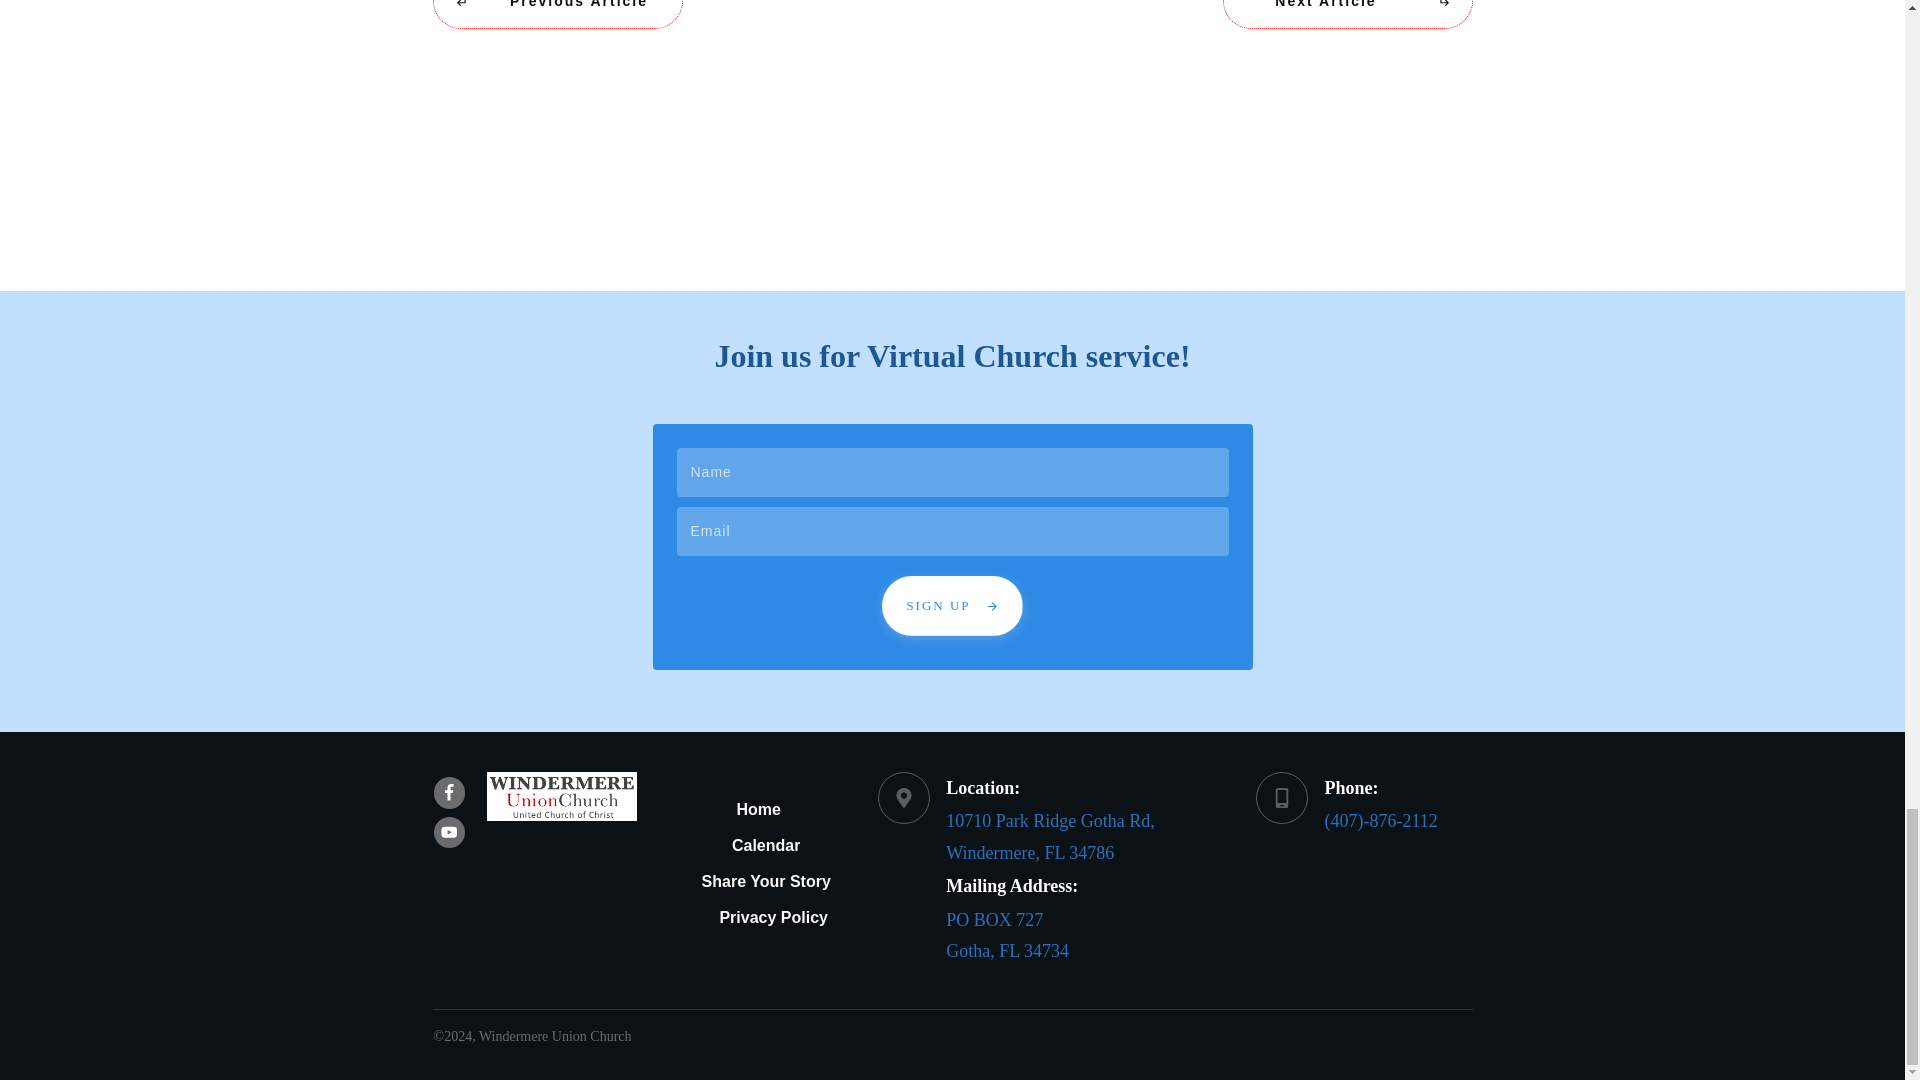  I want to click on SIGN UP, so click(951, 606).